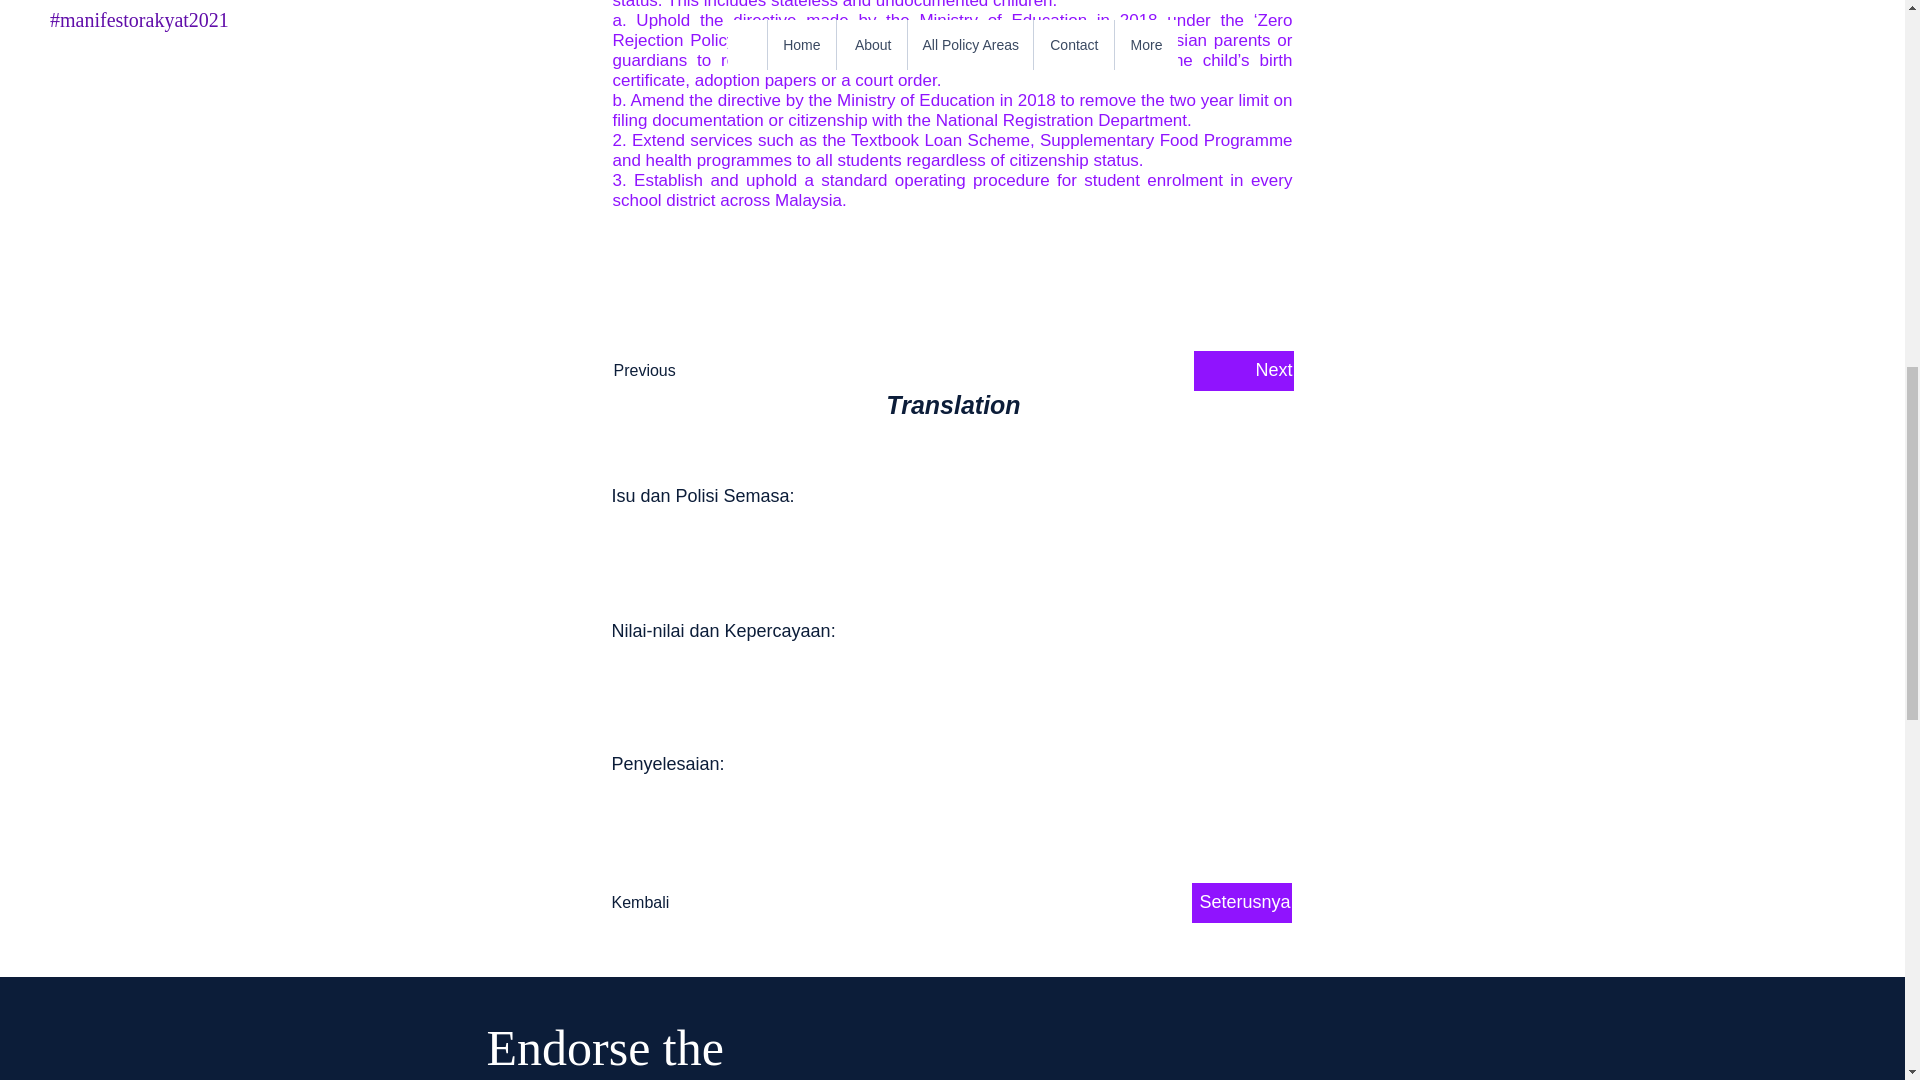 This screenshot has width=1920, height=1080. I want to click on Next, so click(1244, 370).